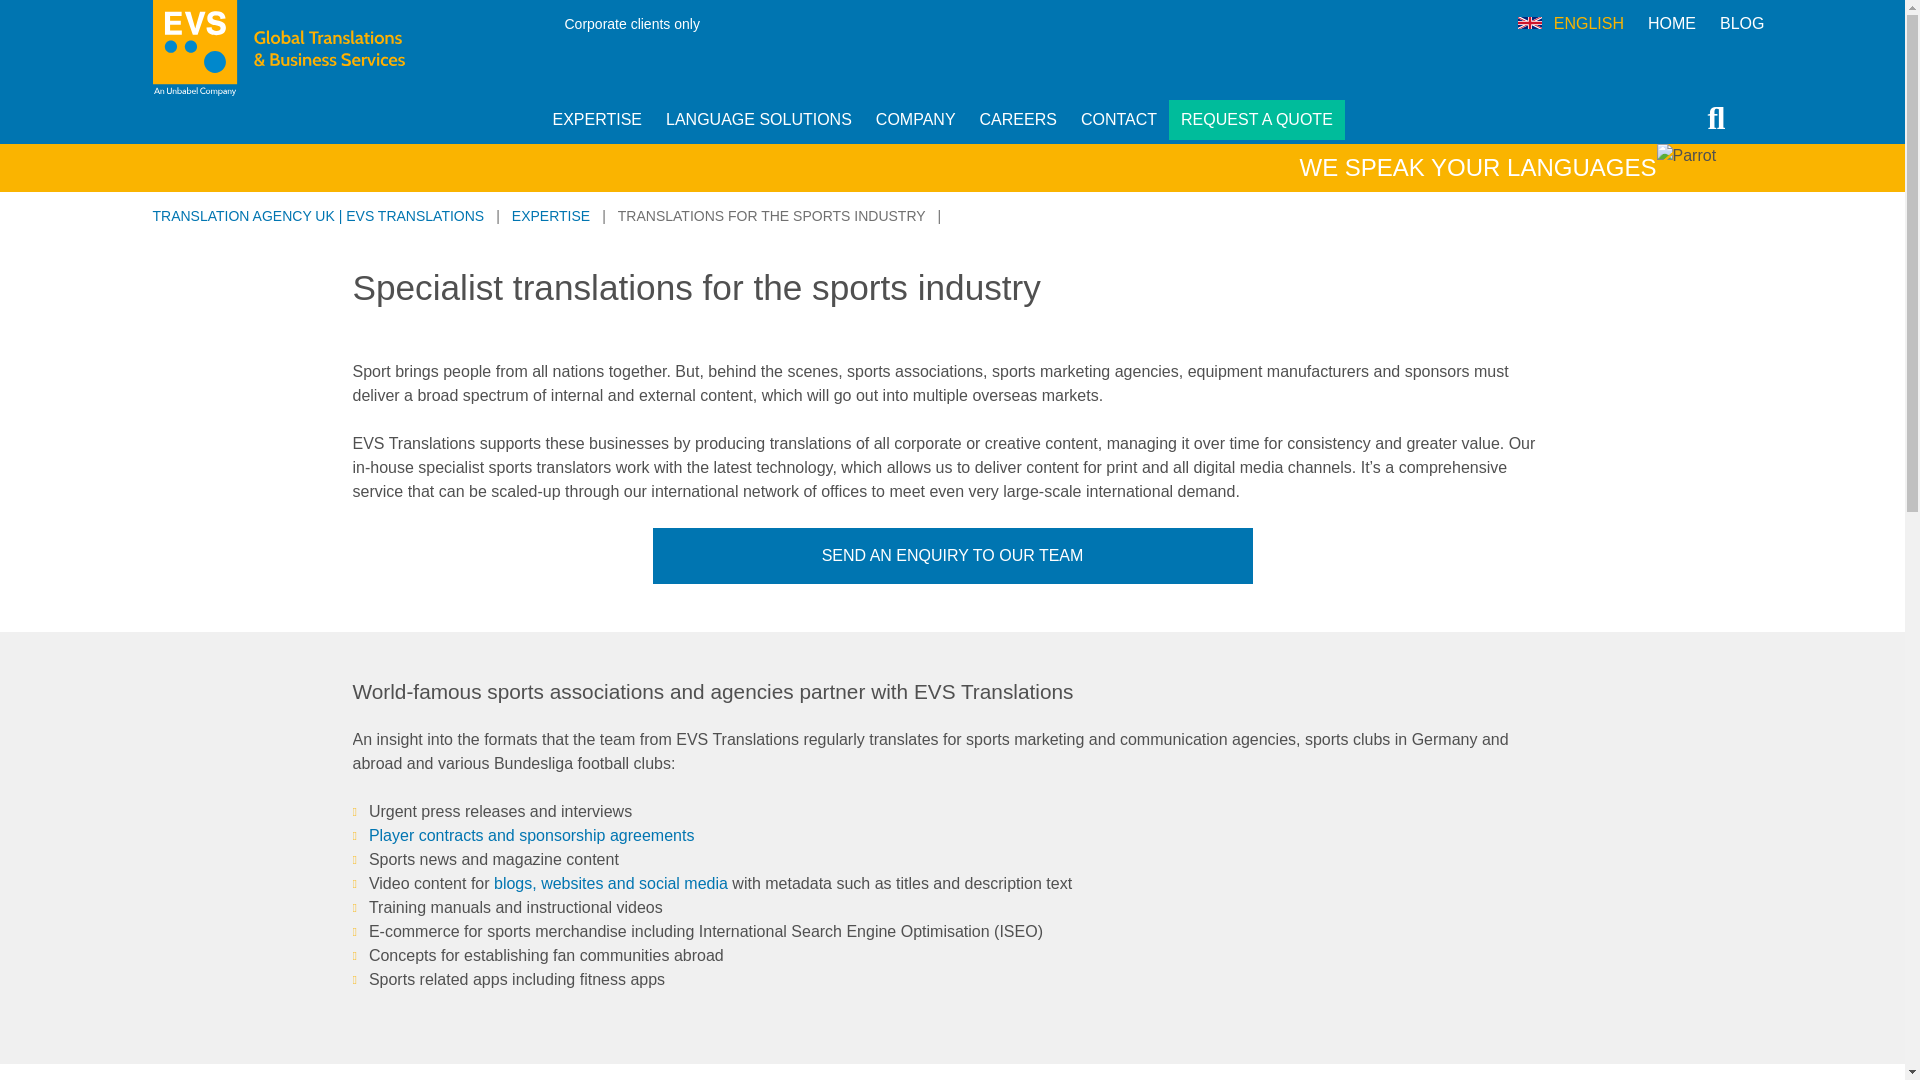 The height and width of the screenshot is (1080, 1920). What do you see at coordinates (1530, 23) in the screenshot?
I see `English` at bounding box center [1530, 23].